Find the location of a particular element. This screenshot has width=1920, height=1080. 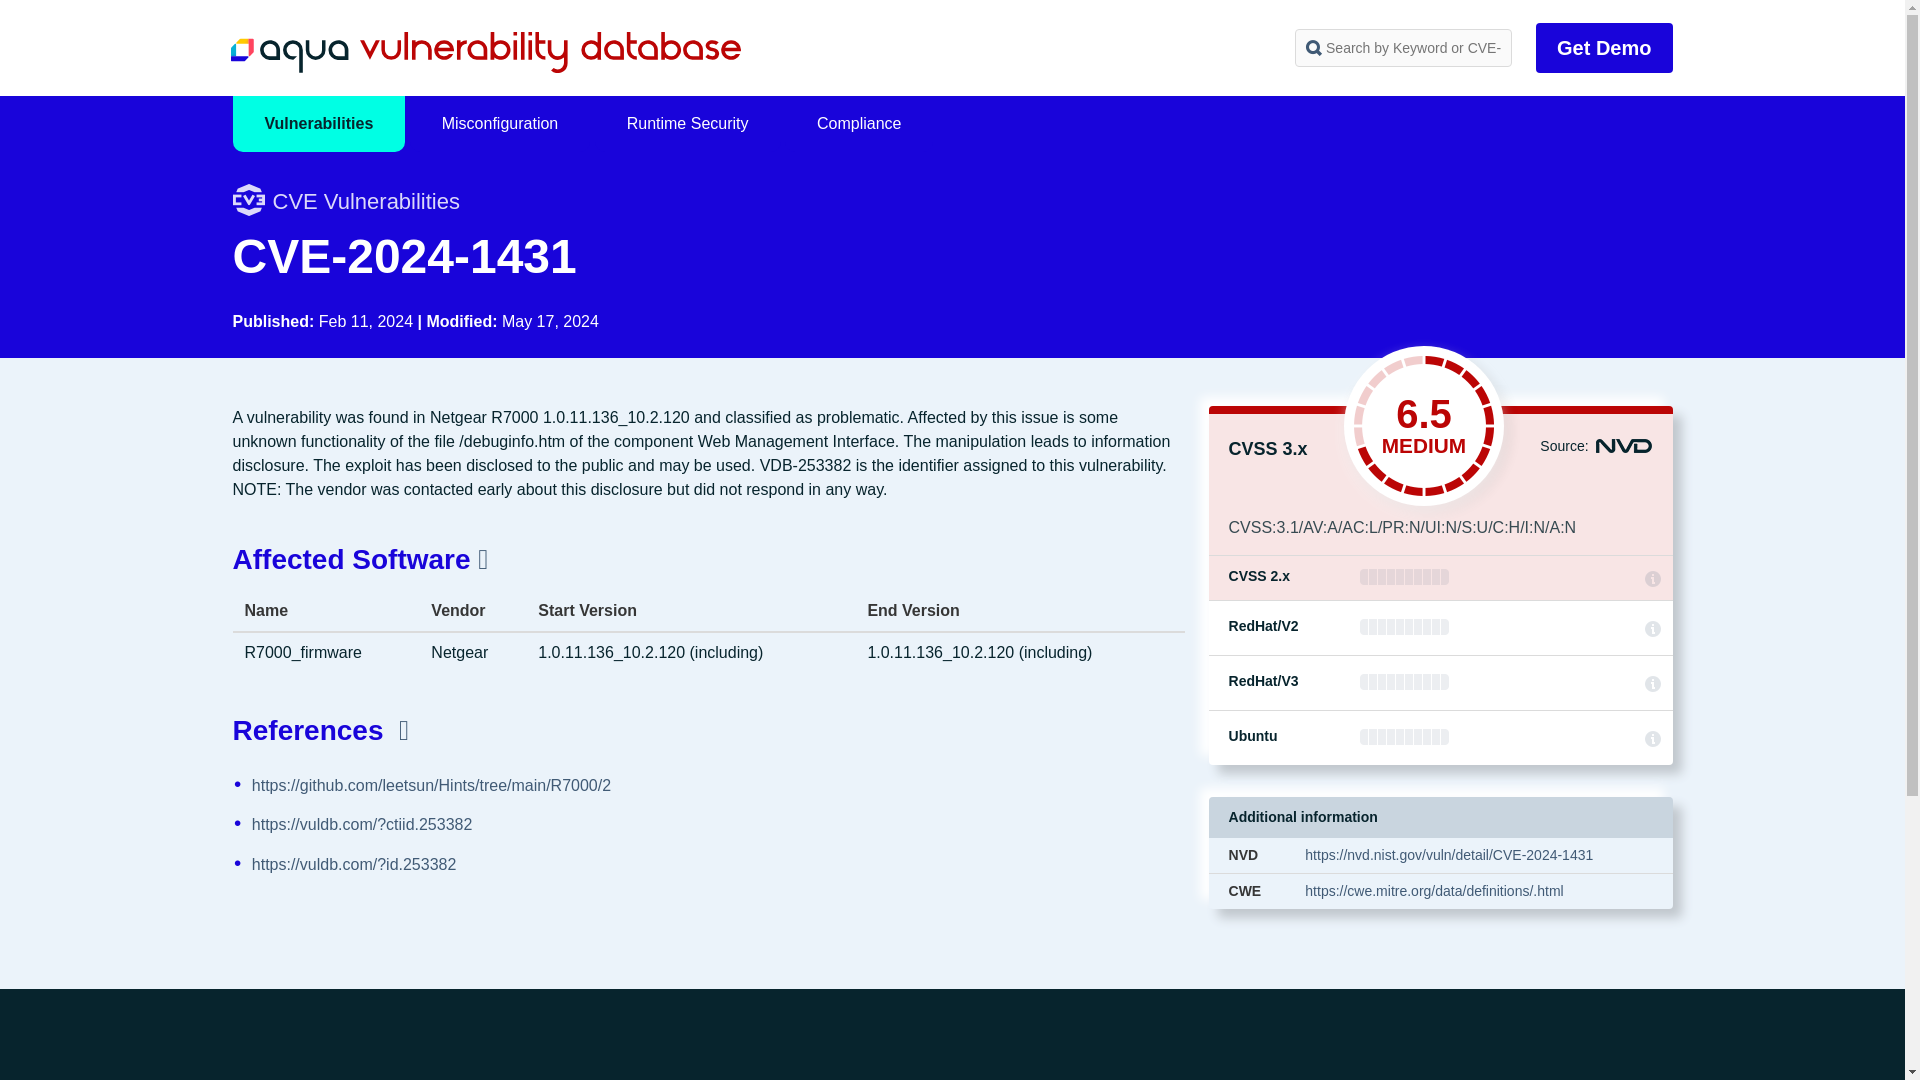

Get Demo is located at coordinates (1604, 48).